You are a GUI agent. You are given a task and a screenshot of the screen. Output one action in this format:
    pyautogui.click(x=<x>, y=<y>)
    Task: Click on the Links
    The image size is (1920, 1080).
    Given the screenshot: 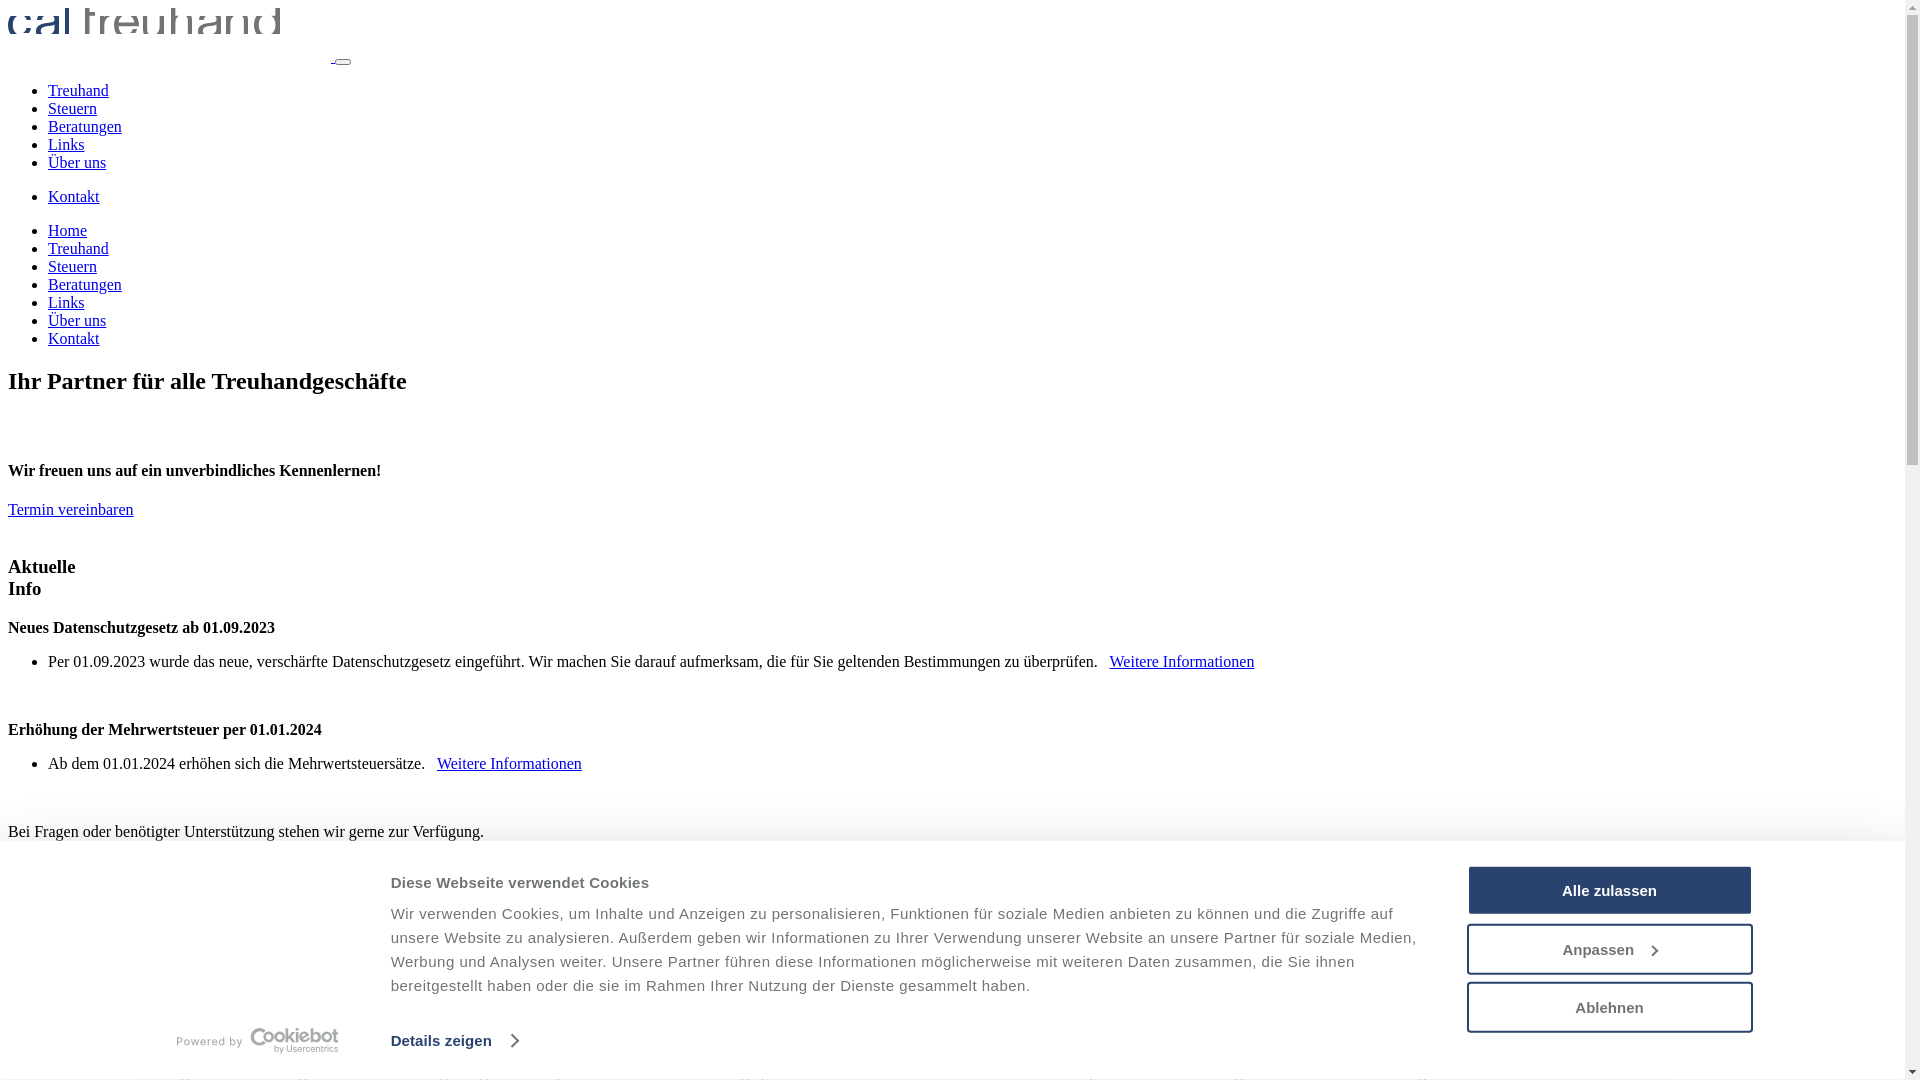 What is the action you would take?
    pyautogui.click(x=66, y=302)
    